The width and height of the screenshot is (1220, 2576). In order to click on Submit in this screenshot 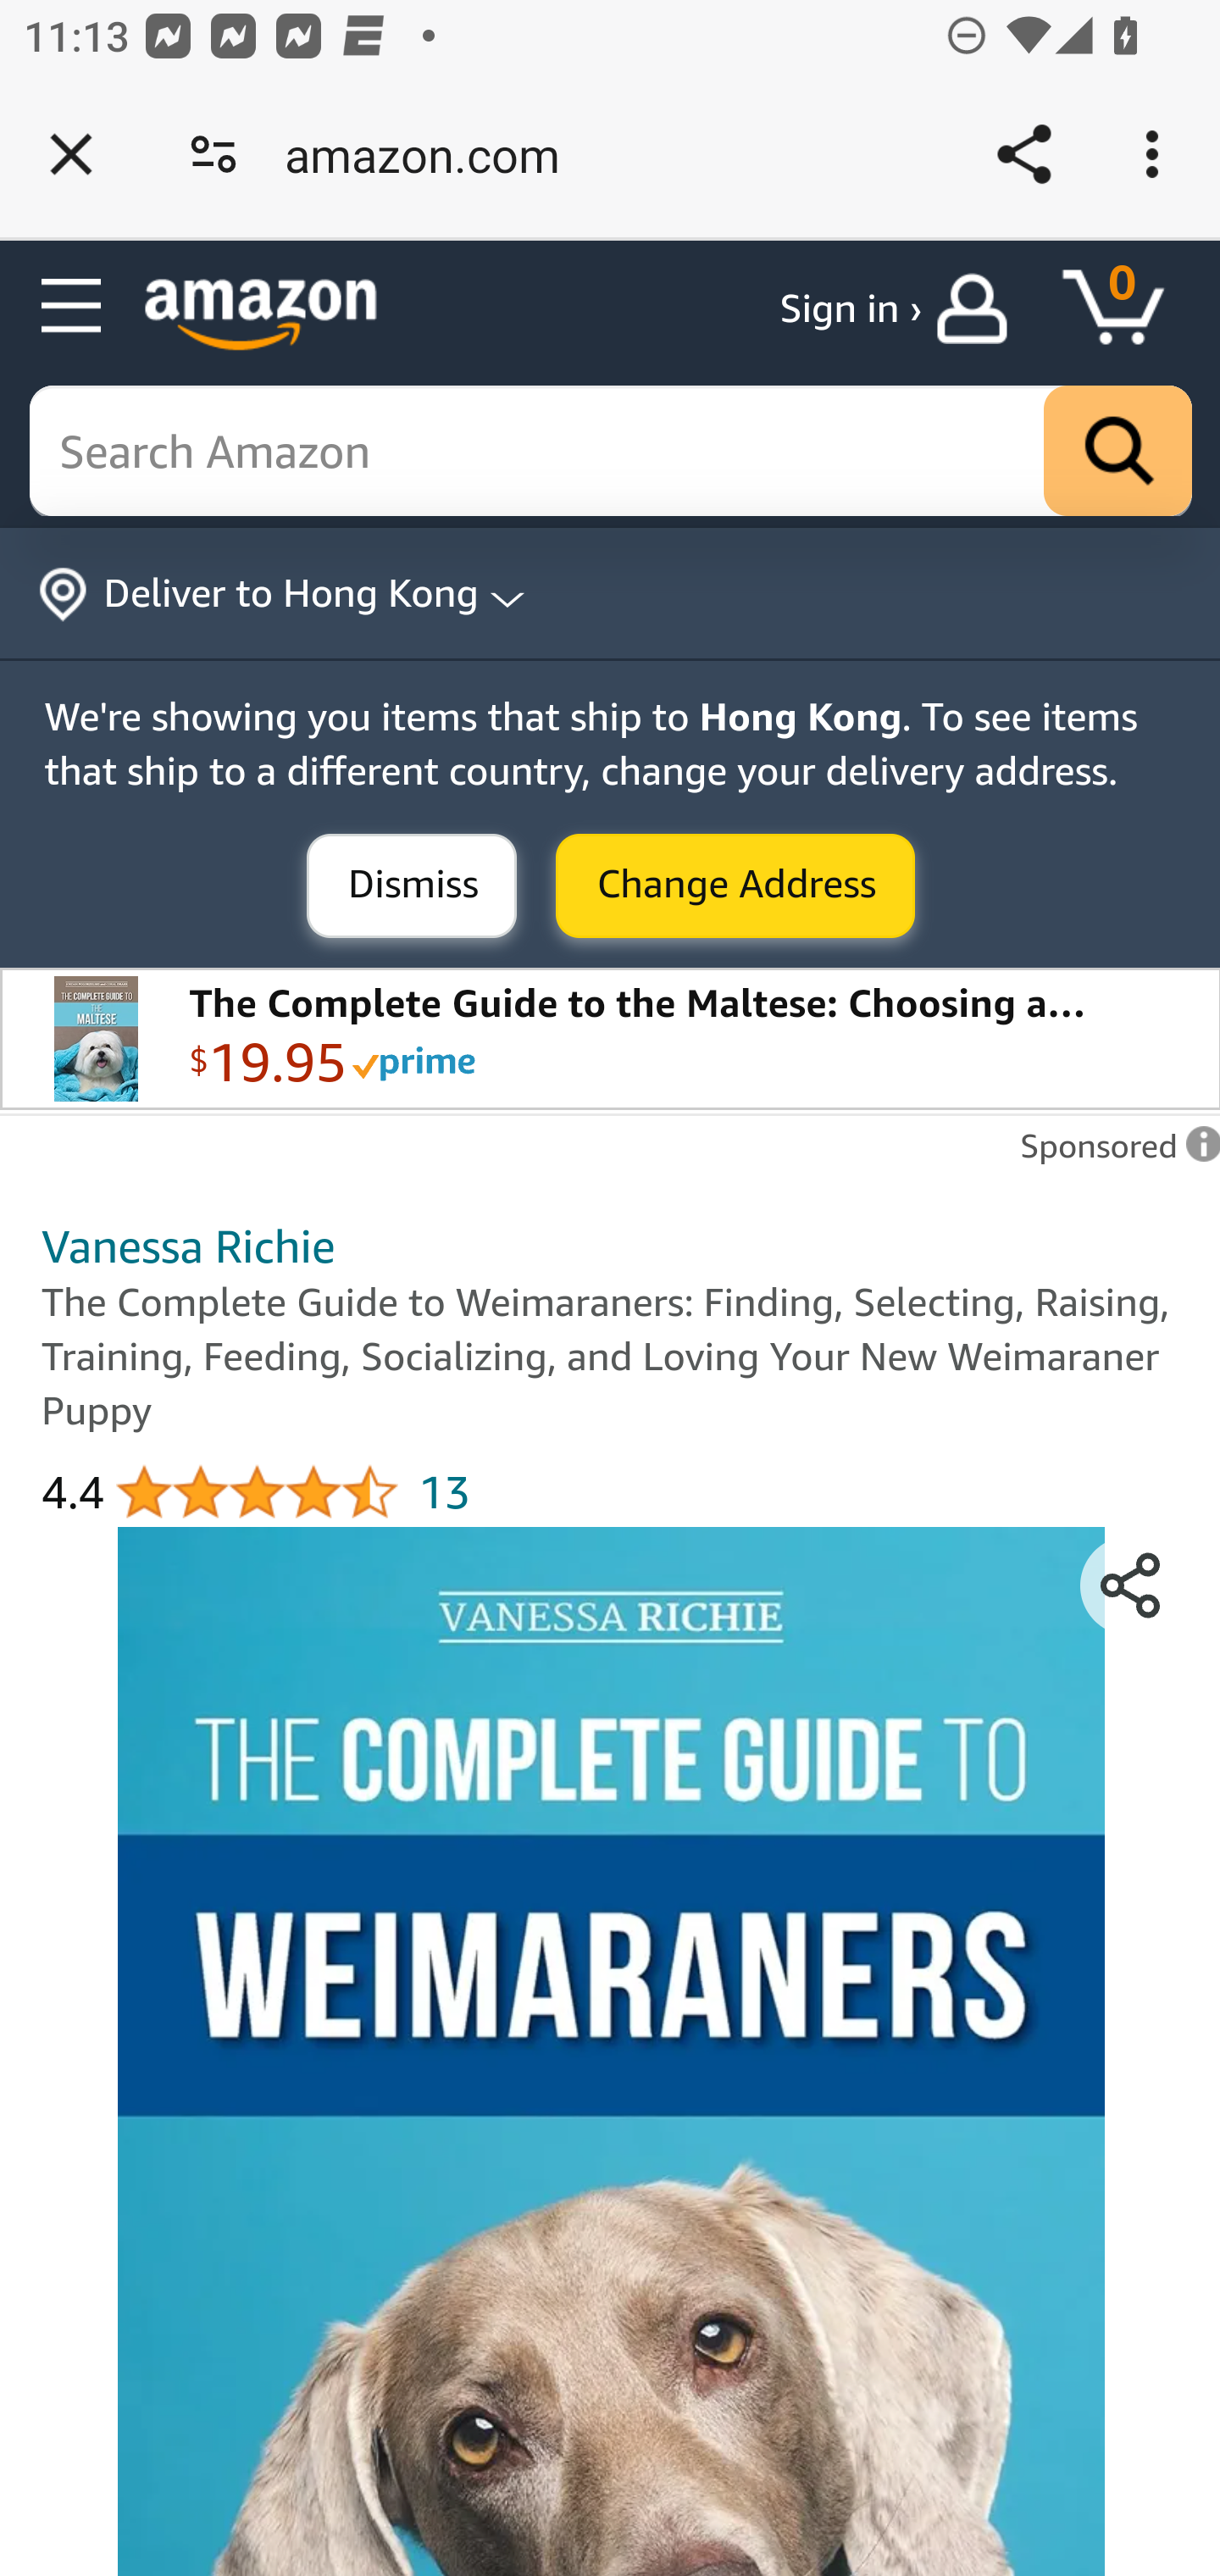, I will do `click(735, 887)`.